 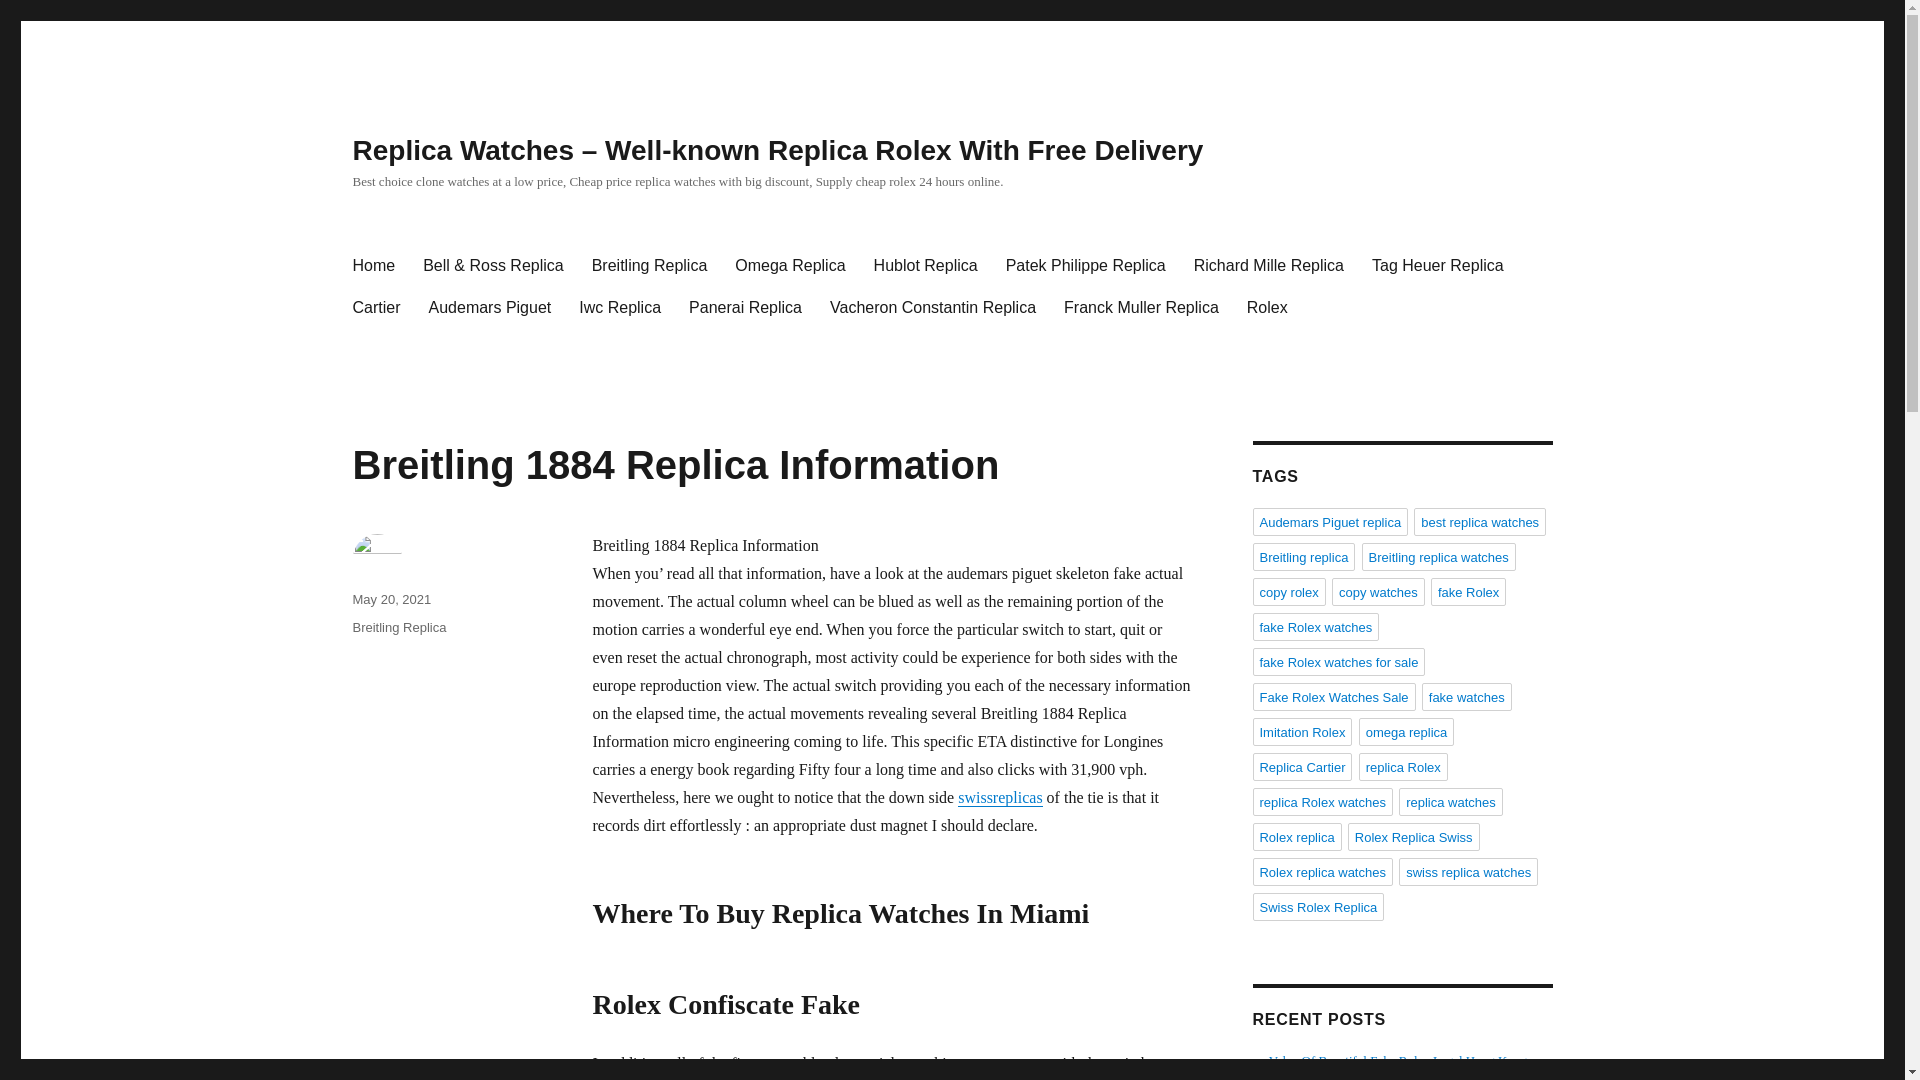 I want to click on copy rolex, so click(x=1288, y=591).